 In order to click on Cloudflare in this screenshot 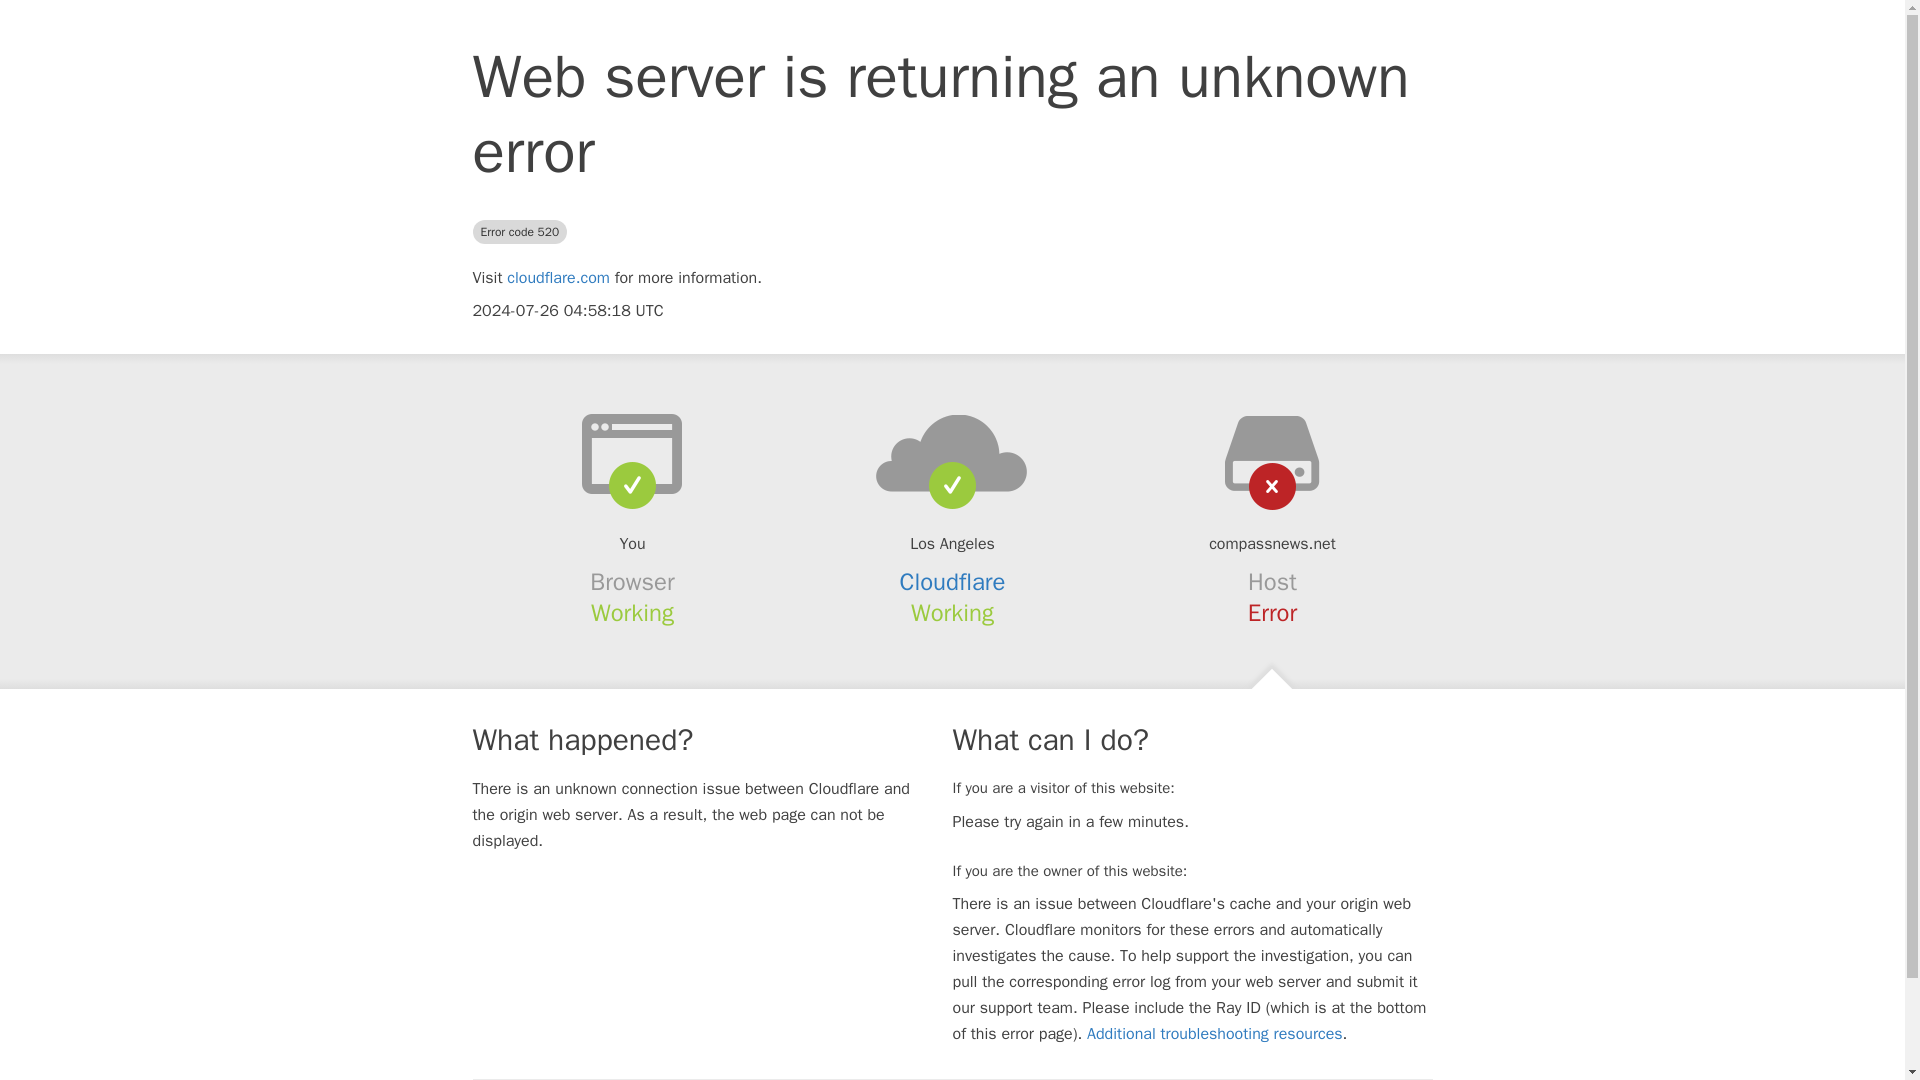, I will do `click(953, 582)`.